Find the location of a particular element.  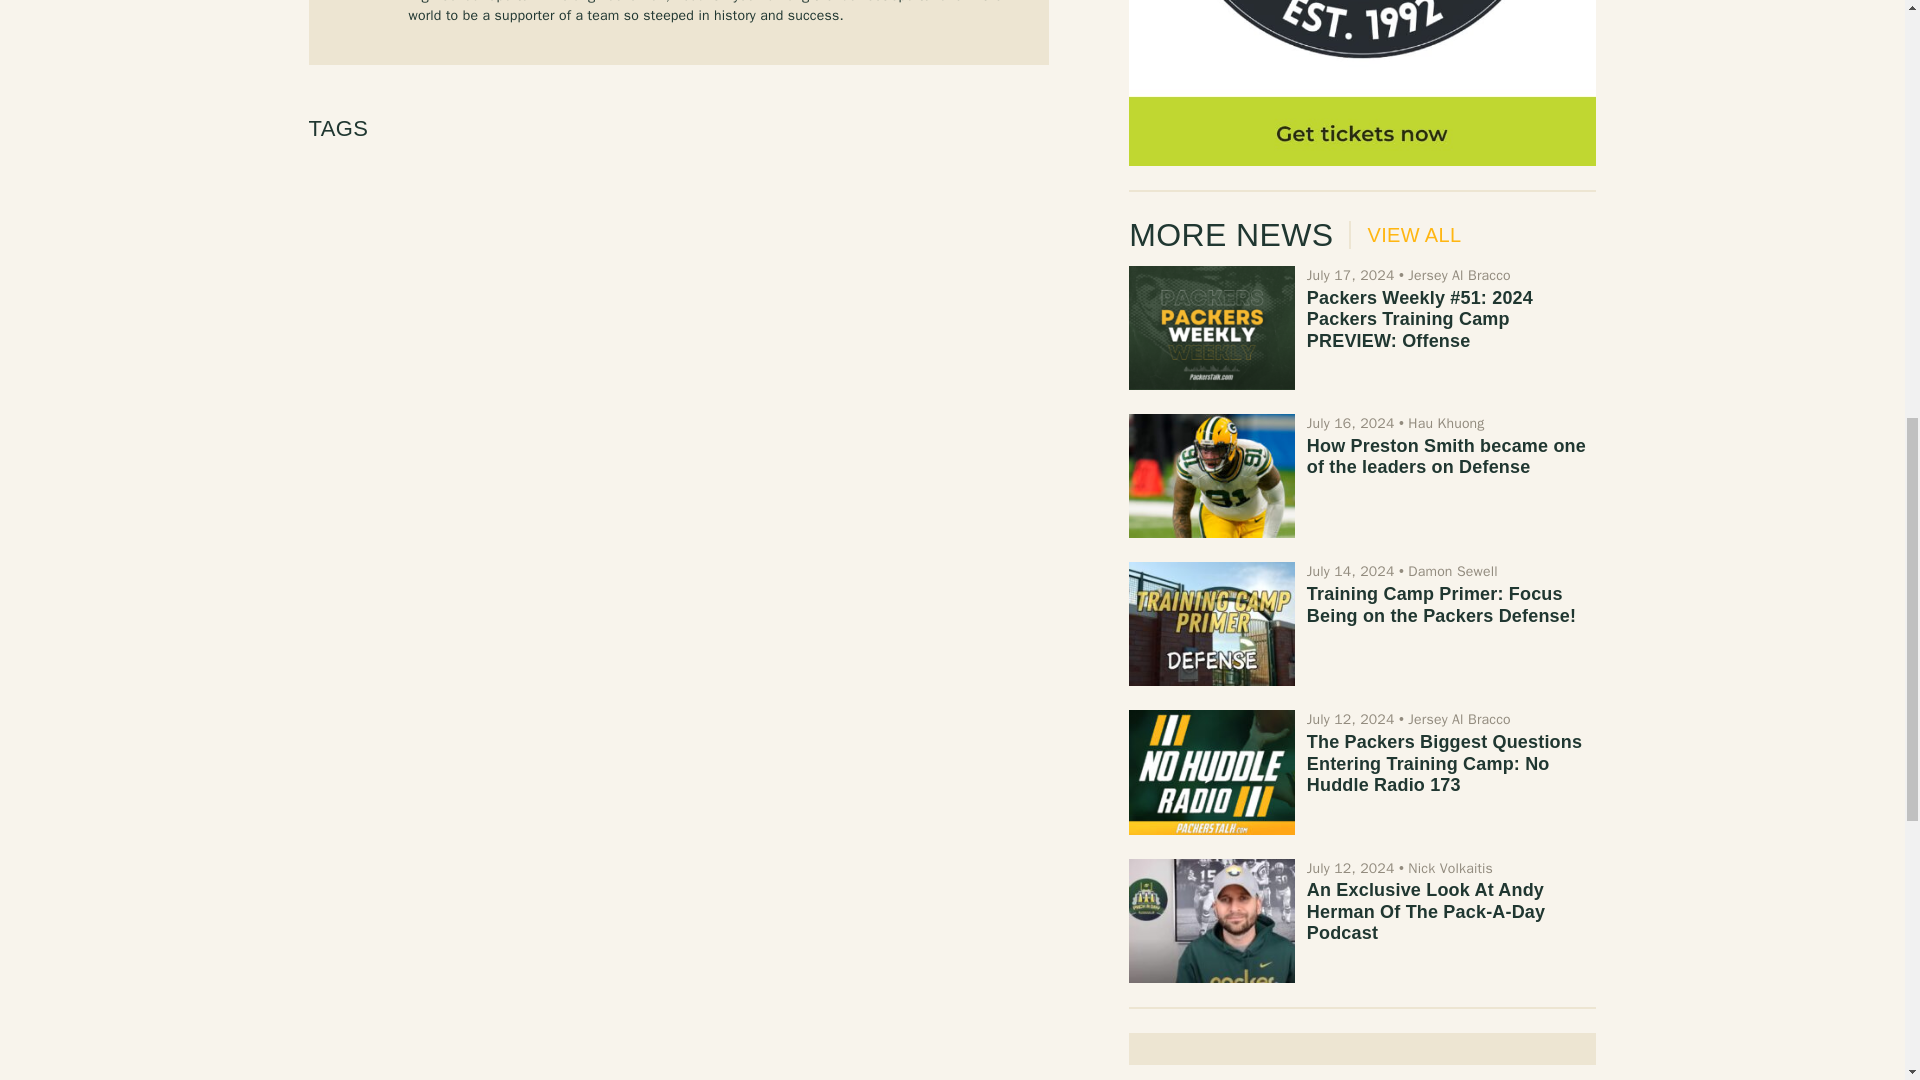

An Exclusive Look At Andy Herman Of The Pack-A-Day Podcast is located at coordinates (1426, 911).